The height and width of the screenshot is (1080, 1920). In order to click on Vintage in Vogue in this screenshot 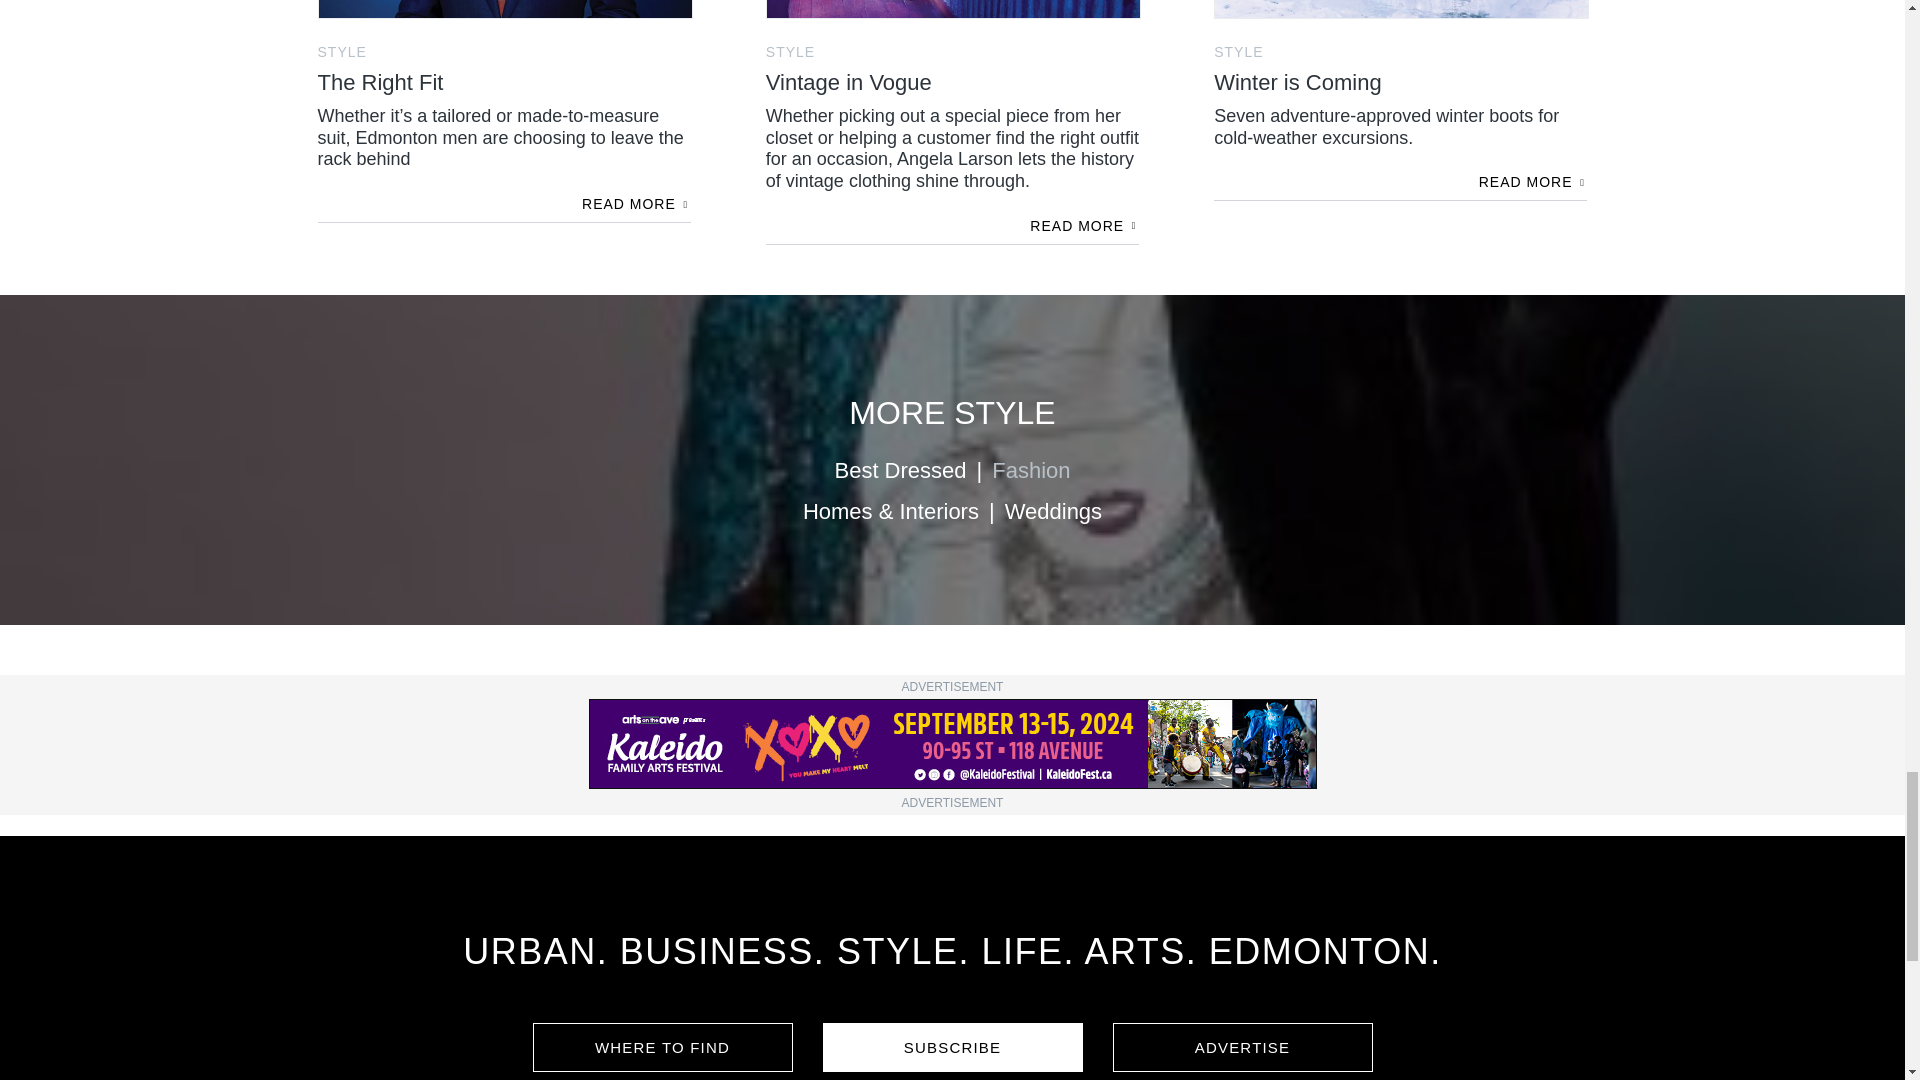, I will do `click(953, 10)`.